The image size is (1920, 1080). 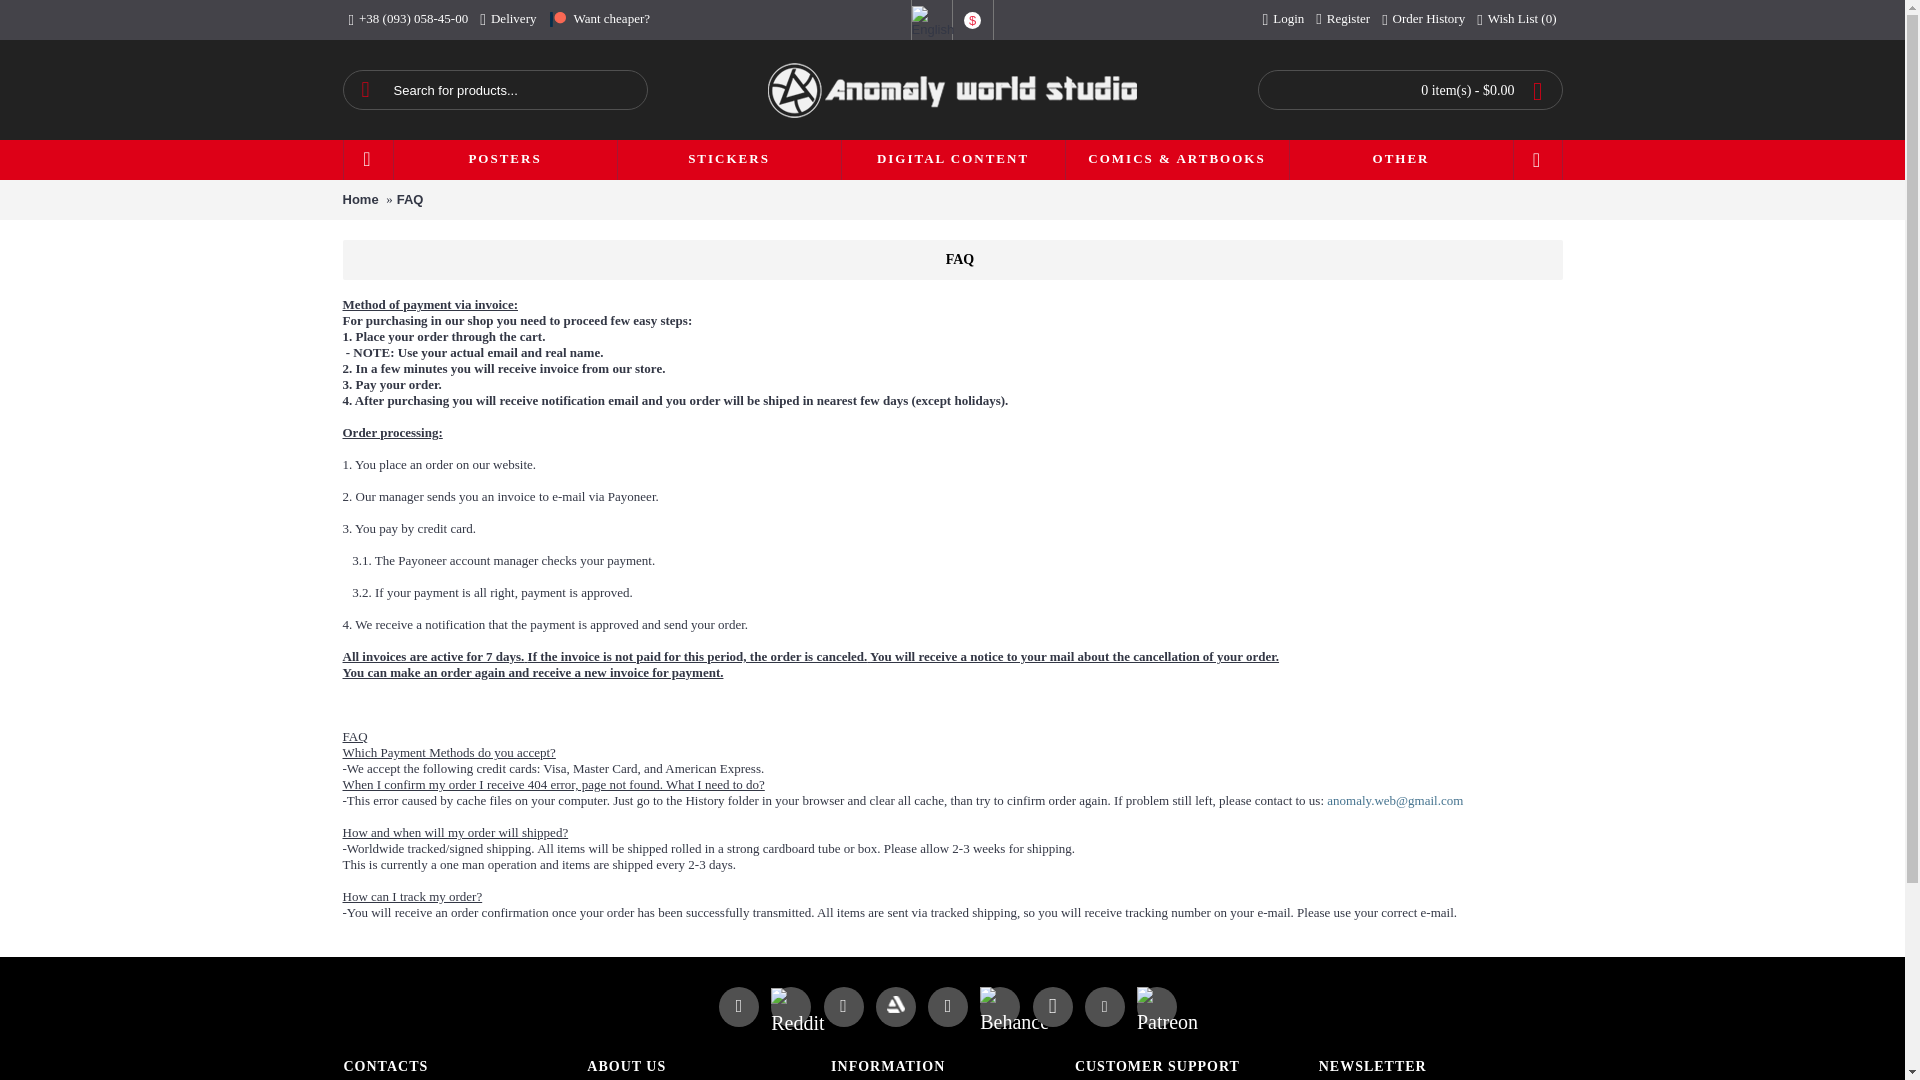 What do you see at coordinates (952, 88) in the screenshot?
I see `Anomaly World Store` at bounding box center [952, 88].